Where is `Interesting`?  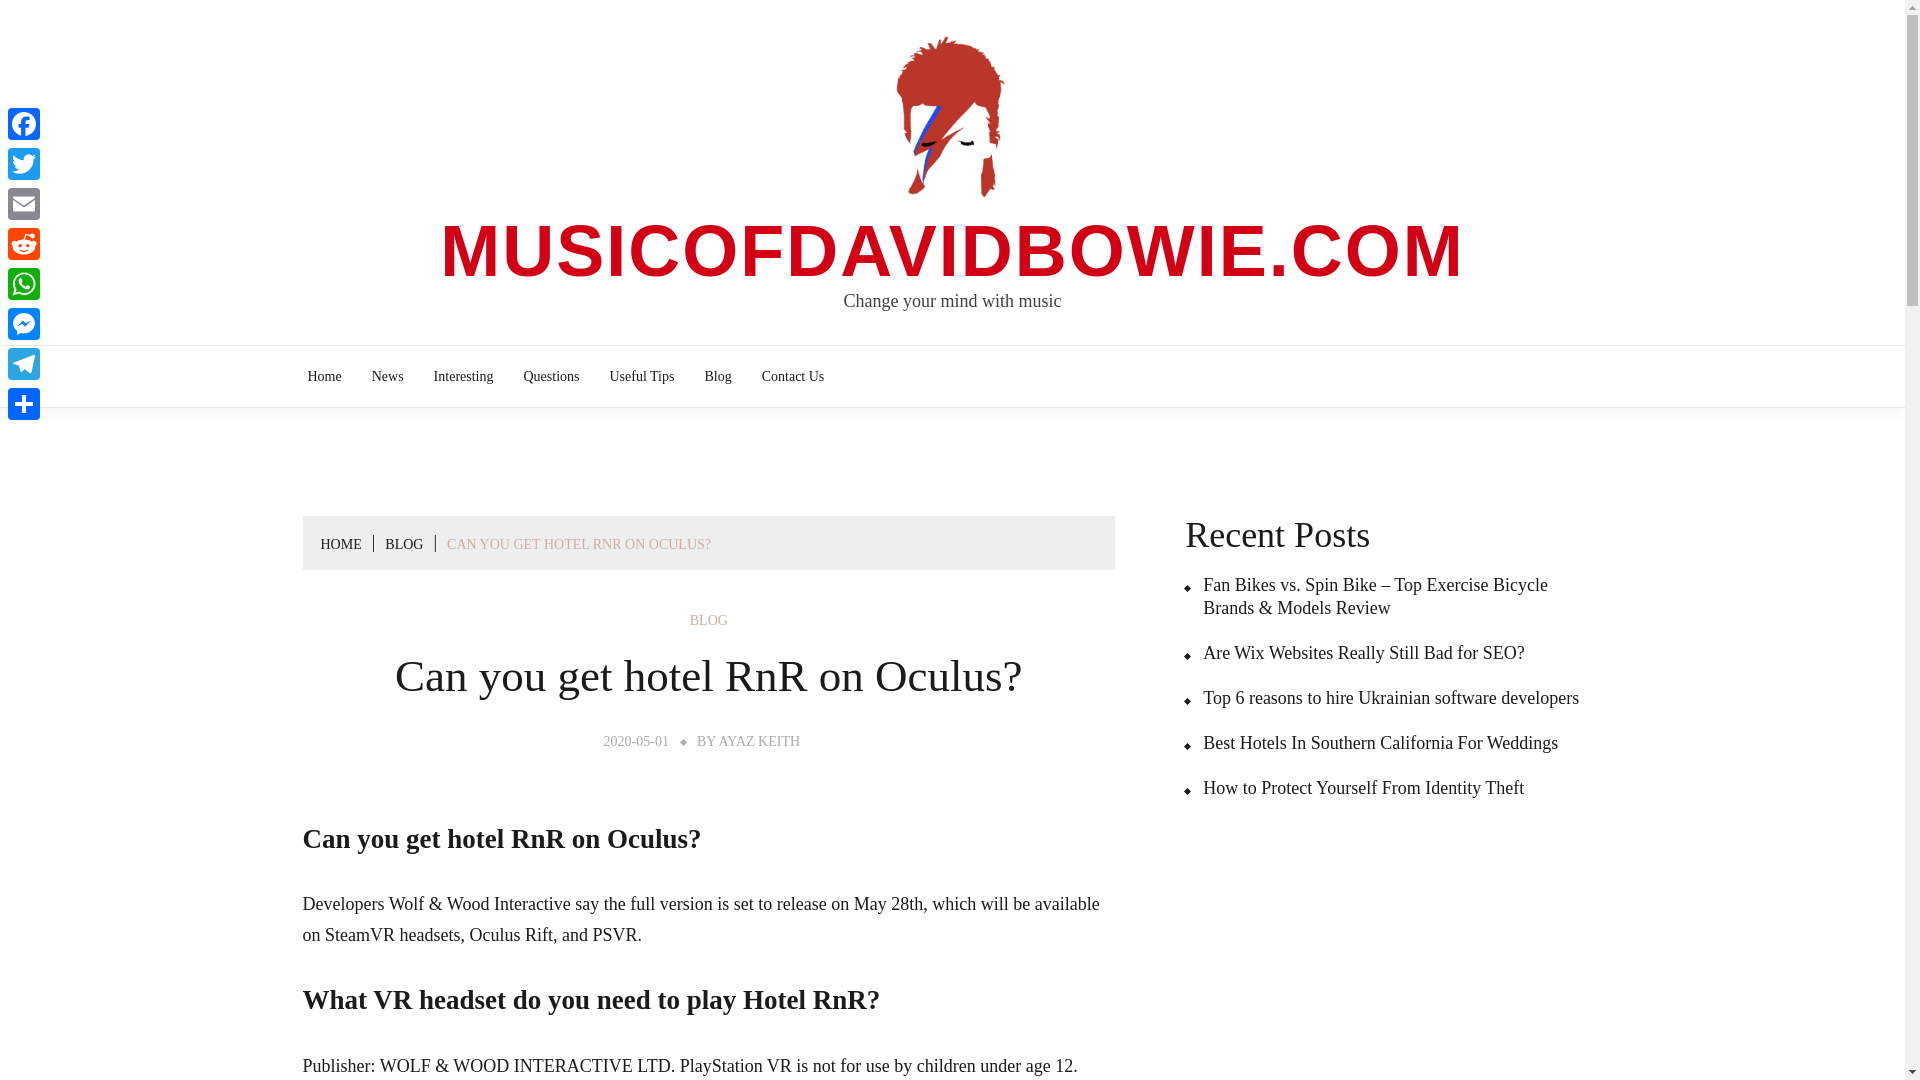
Interesting is located at coordinates (464, 376).